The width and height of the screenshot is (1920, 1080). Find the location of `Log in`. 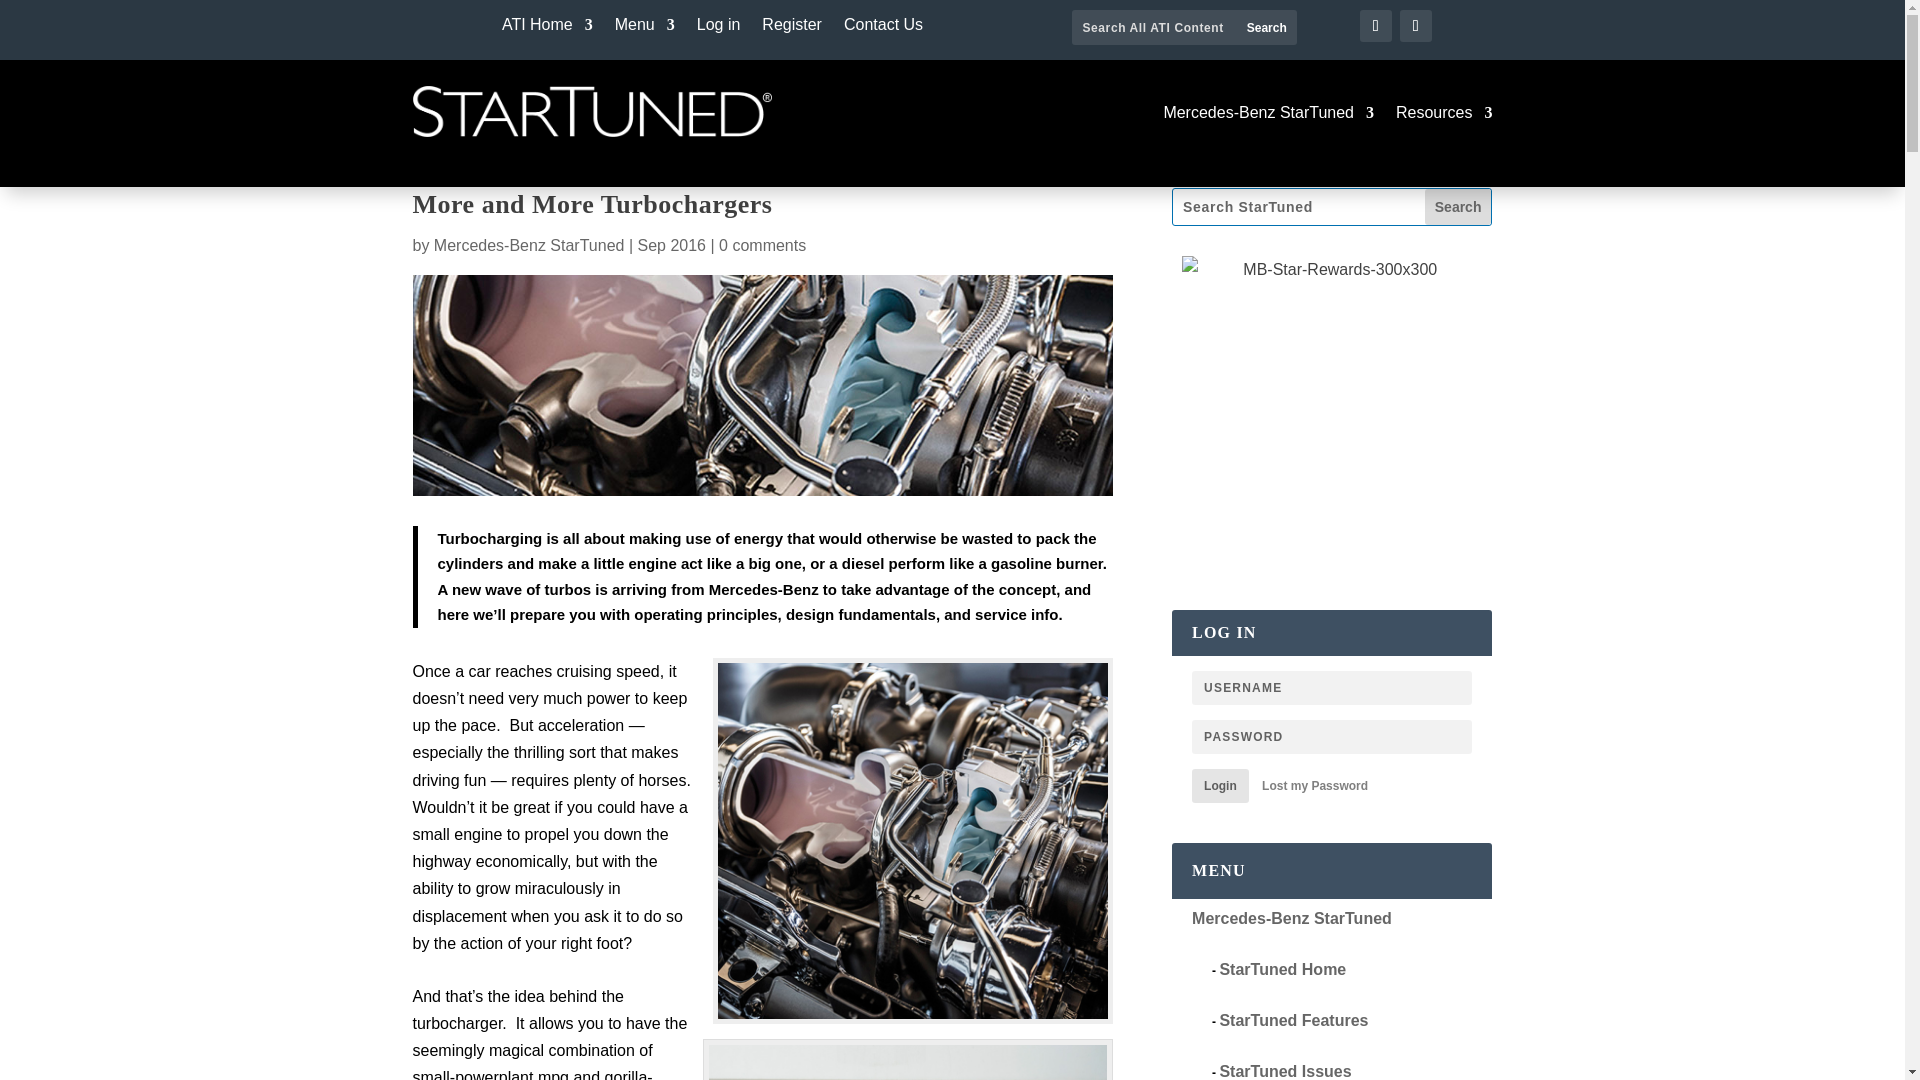

Log in is located at coordinates (718, 28).